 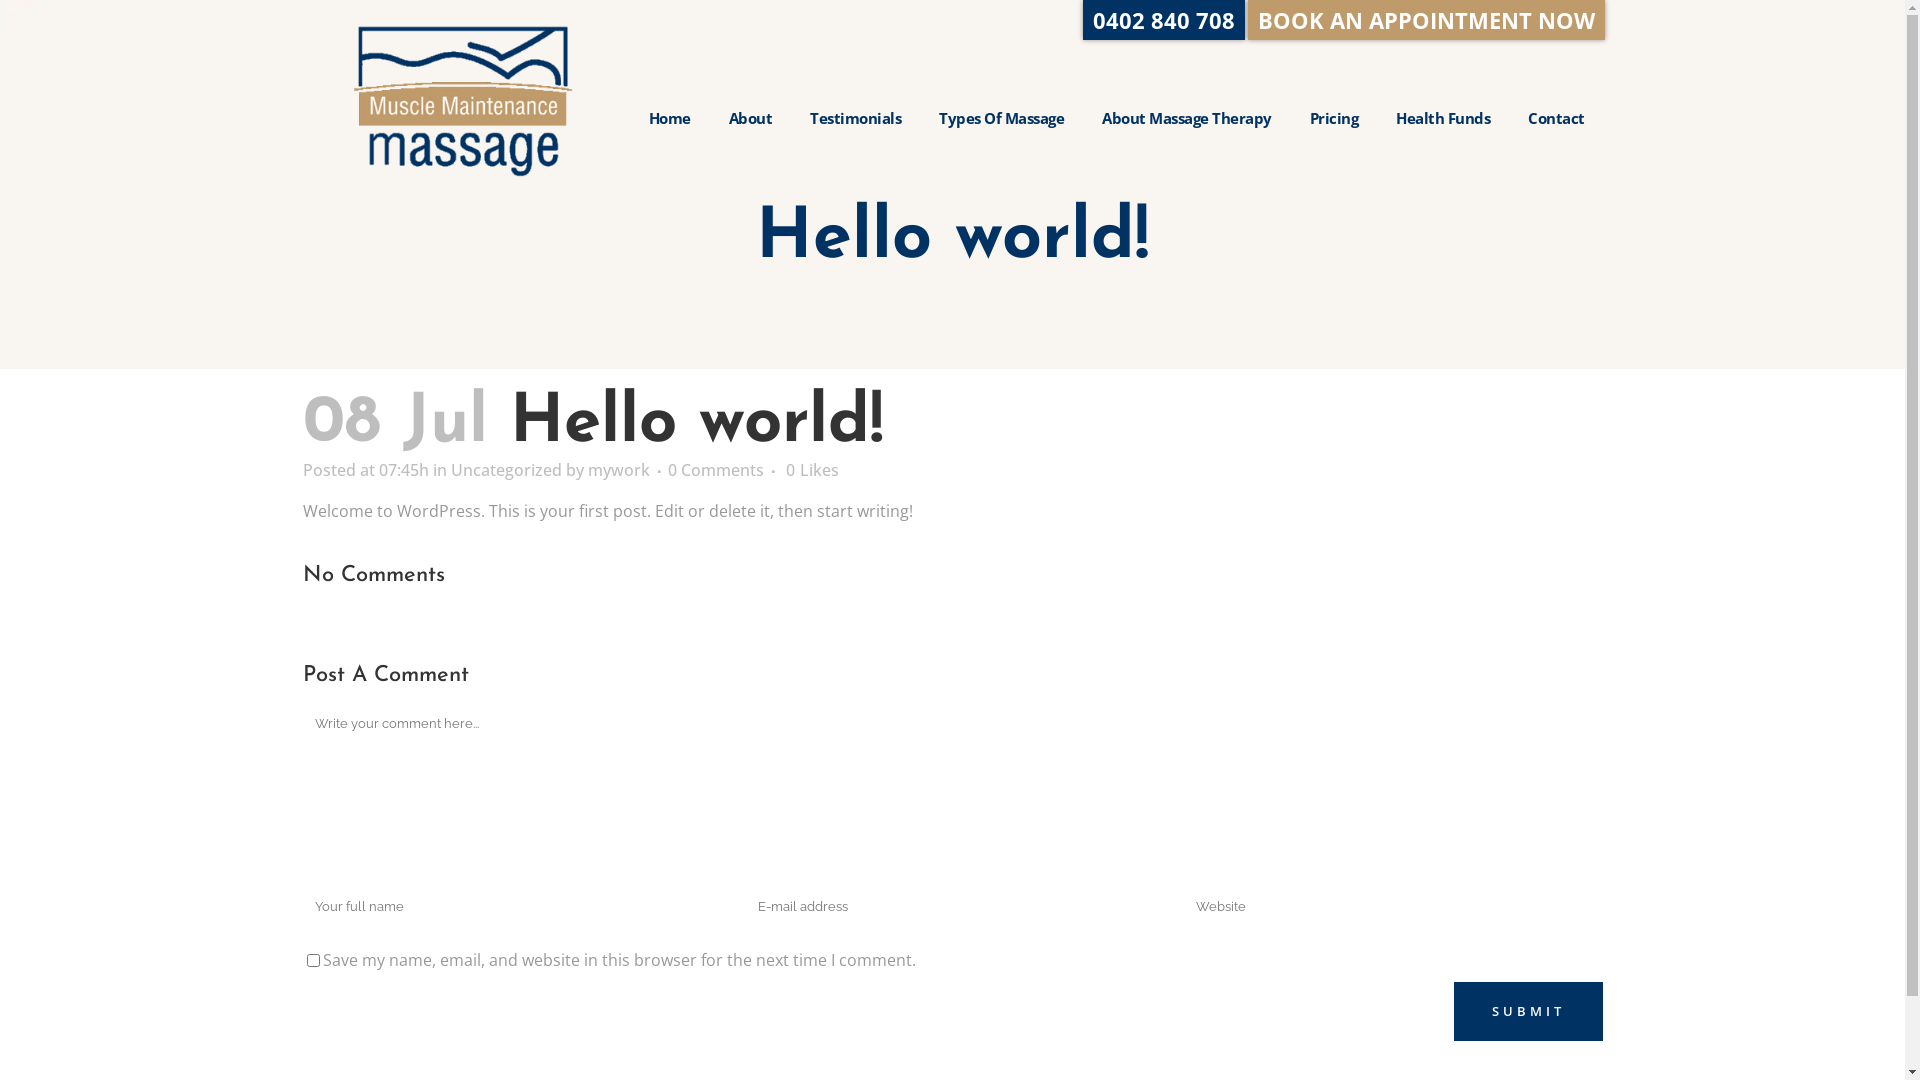 I want to click on mywork, so click(x=619, y=470).